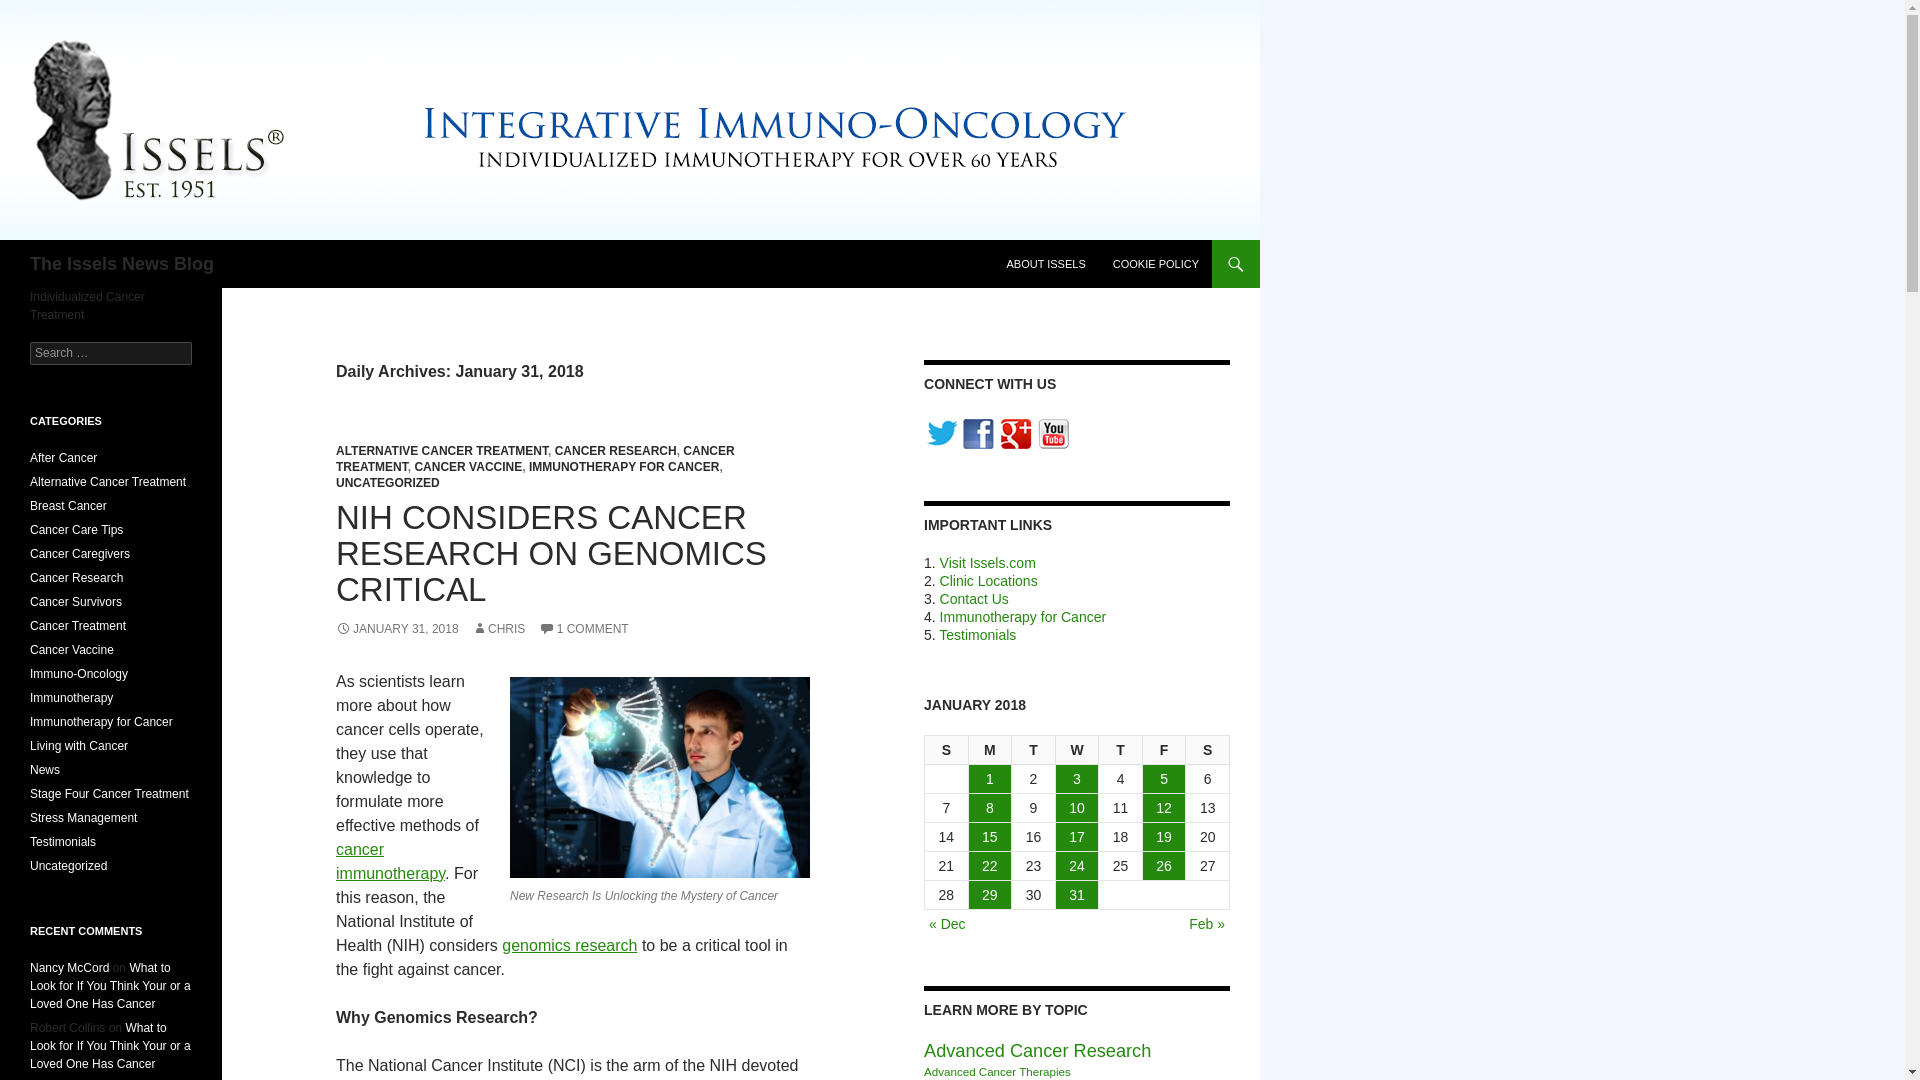 Image resolution: width=1920 pixels, height=1080 pixels. What do you see at coordinates (1156, 264) in the screenshot?
I see `COOKIE POLICY` at bounding box center [1156, 264].